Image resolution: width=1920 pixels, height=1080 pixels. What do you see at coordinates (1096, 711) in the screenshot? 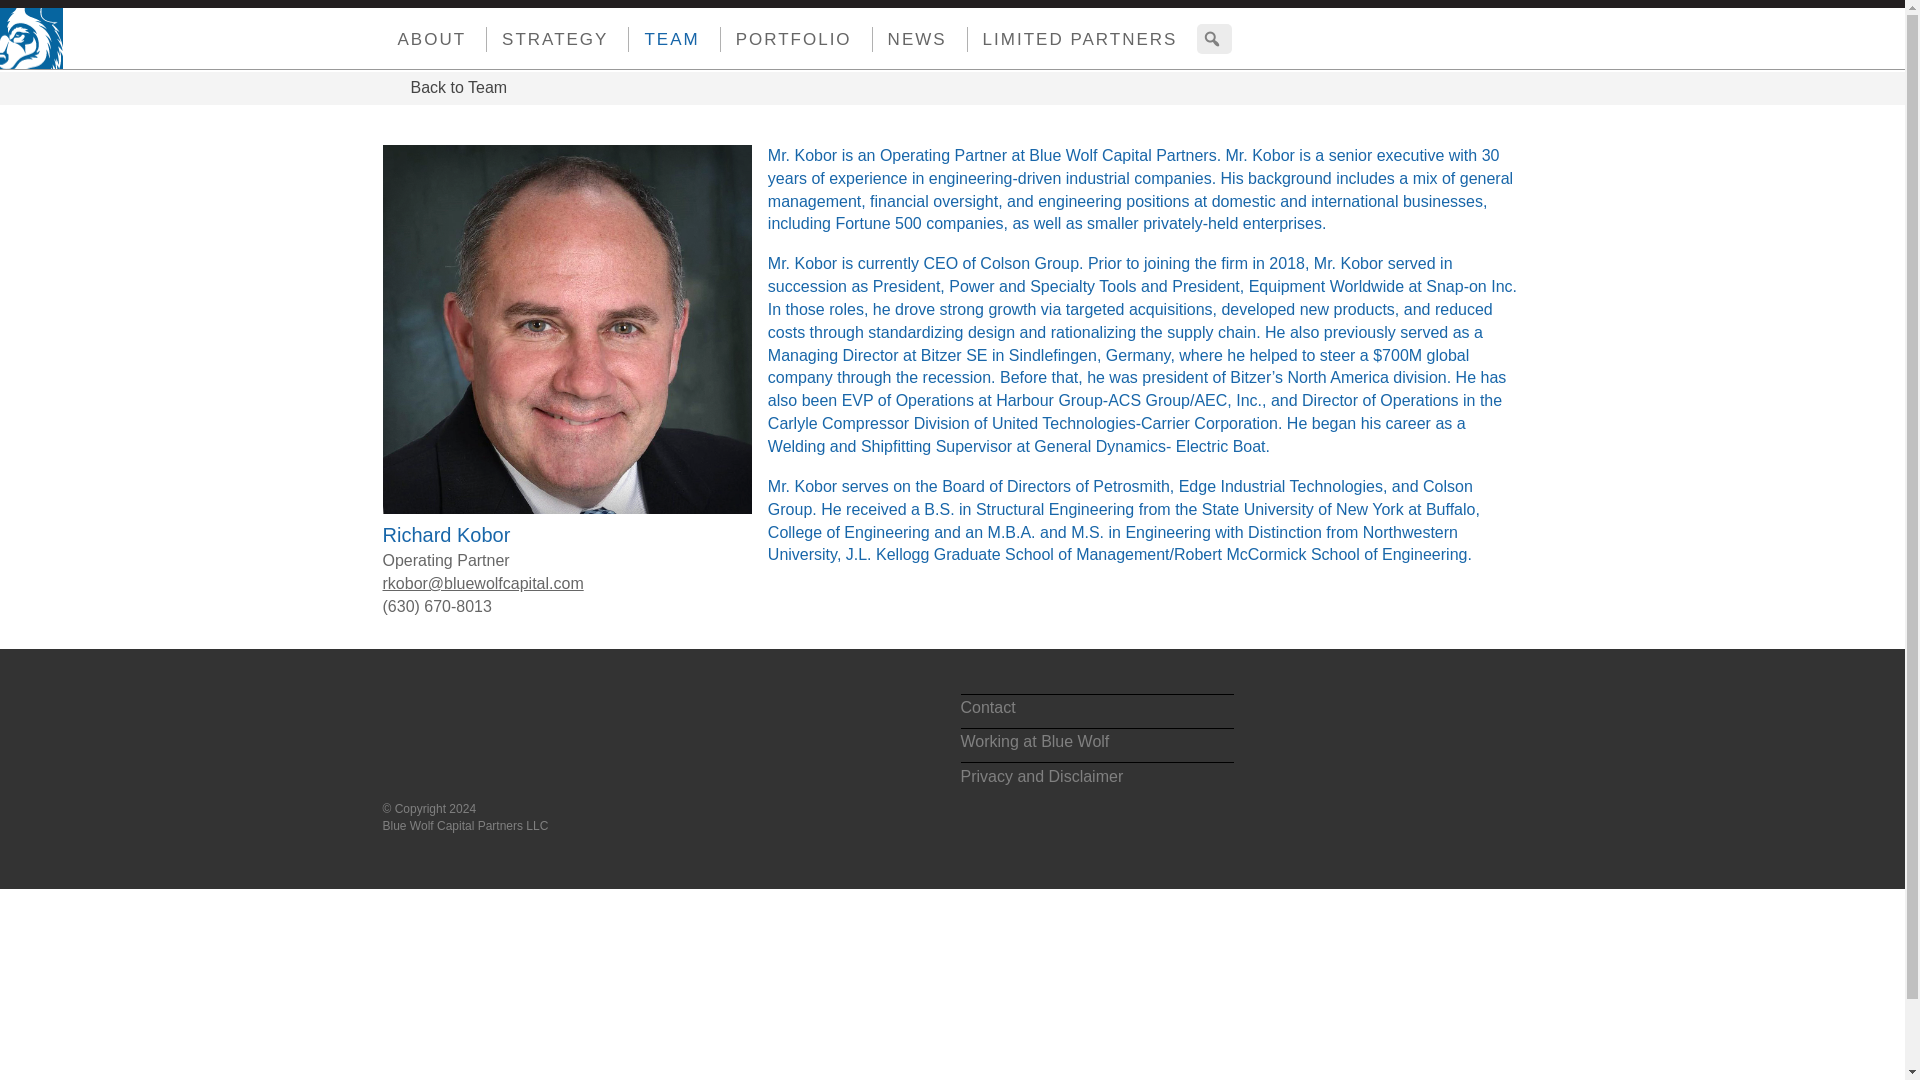
I see `Contact` at bounding box center [1096, 711].